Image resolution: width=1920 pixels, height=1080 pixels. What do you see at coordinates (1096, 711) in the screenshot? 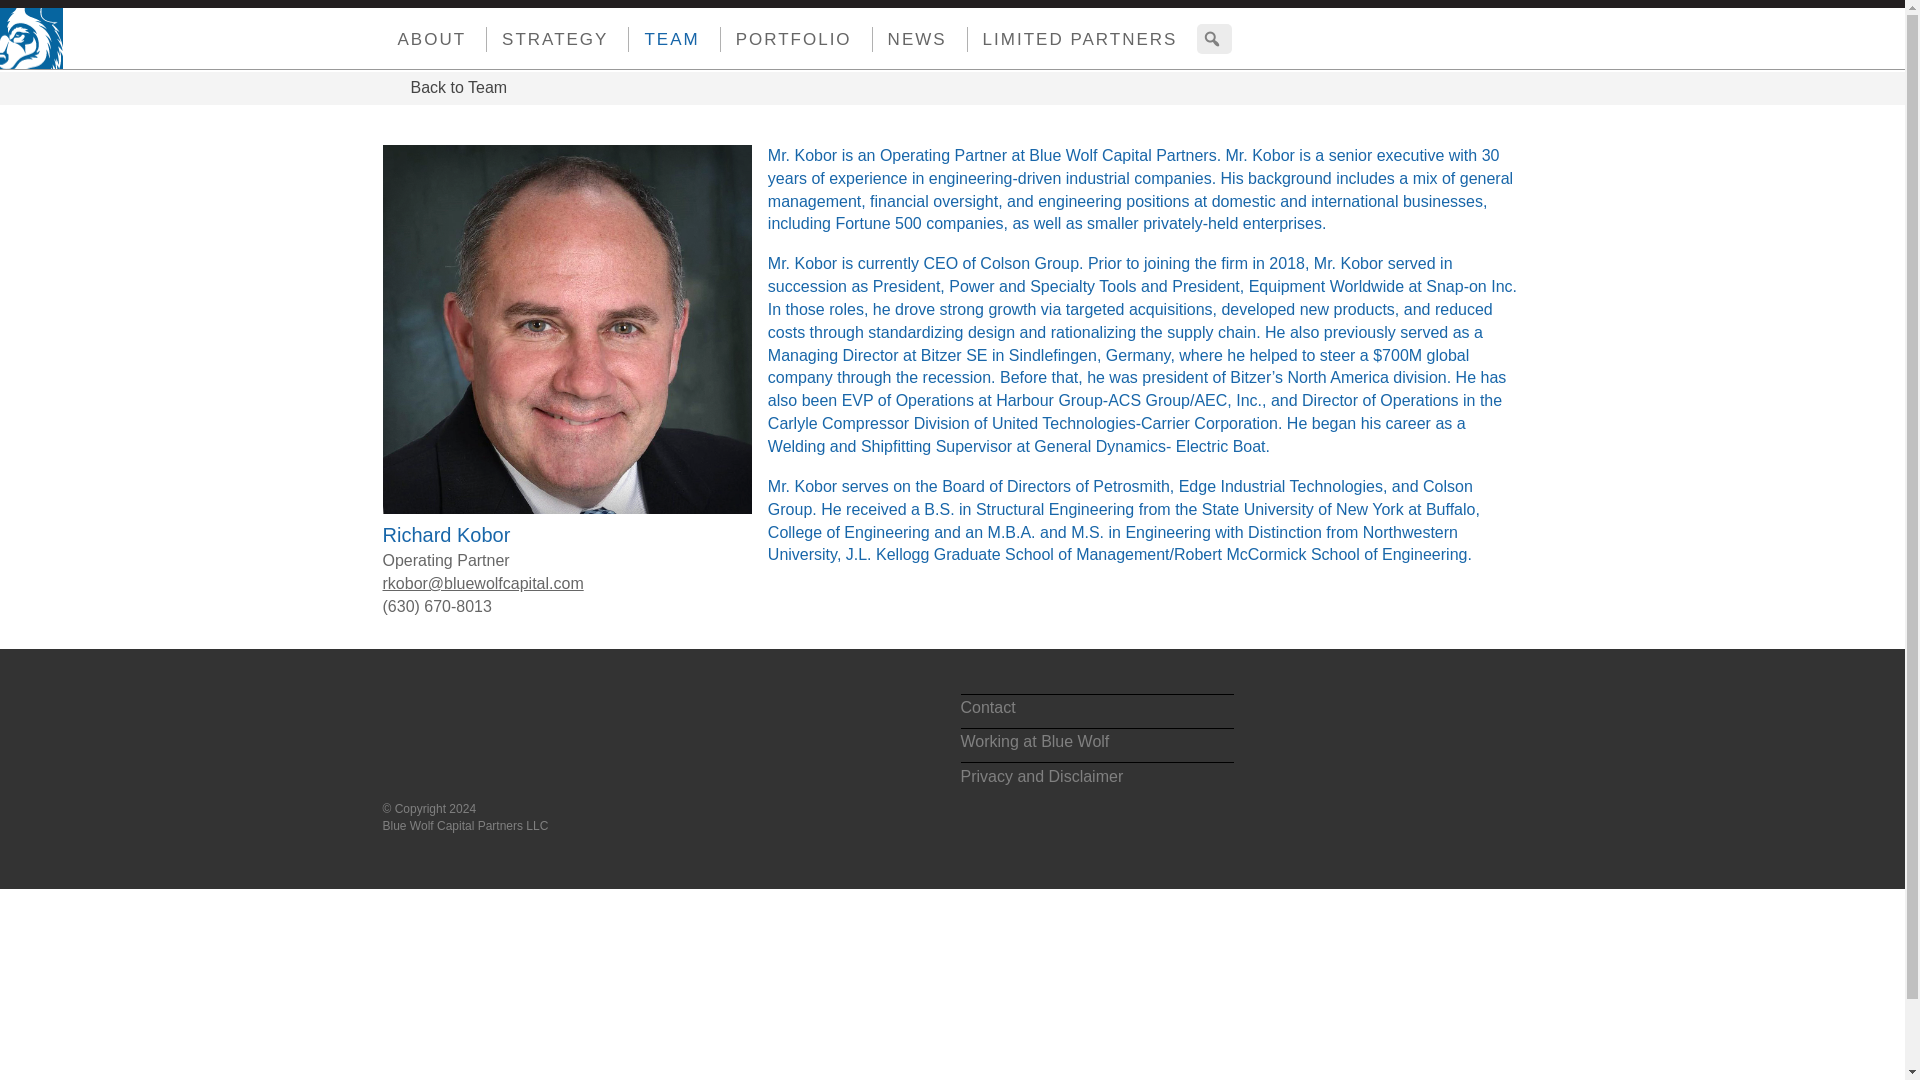
I see `Contact` at bounding box center [1096, 711].